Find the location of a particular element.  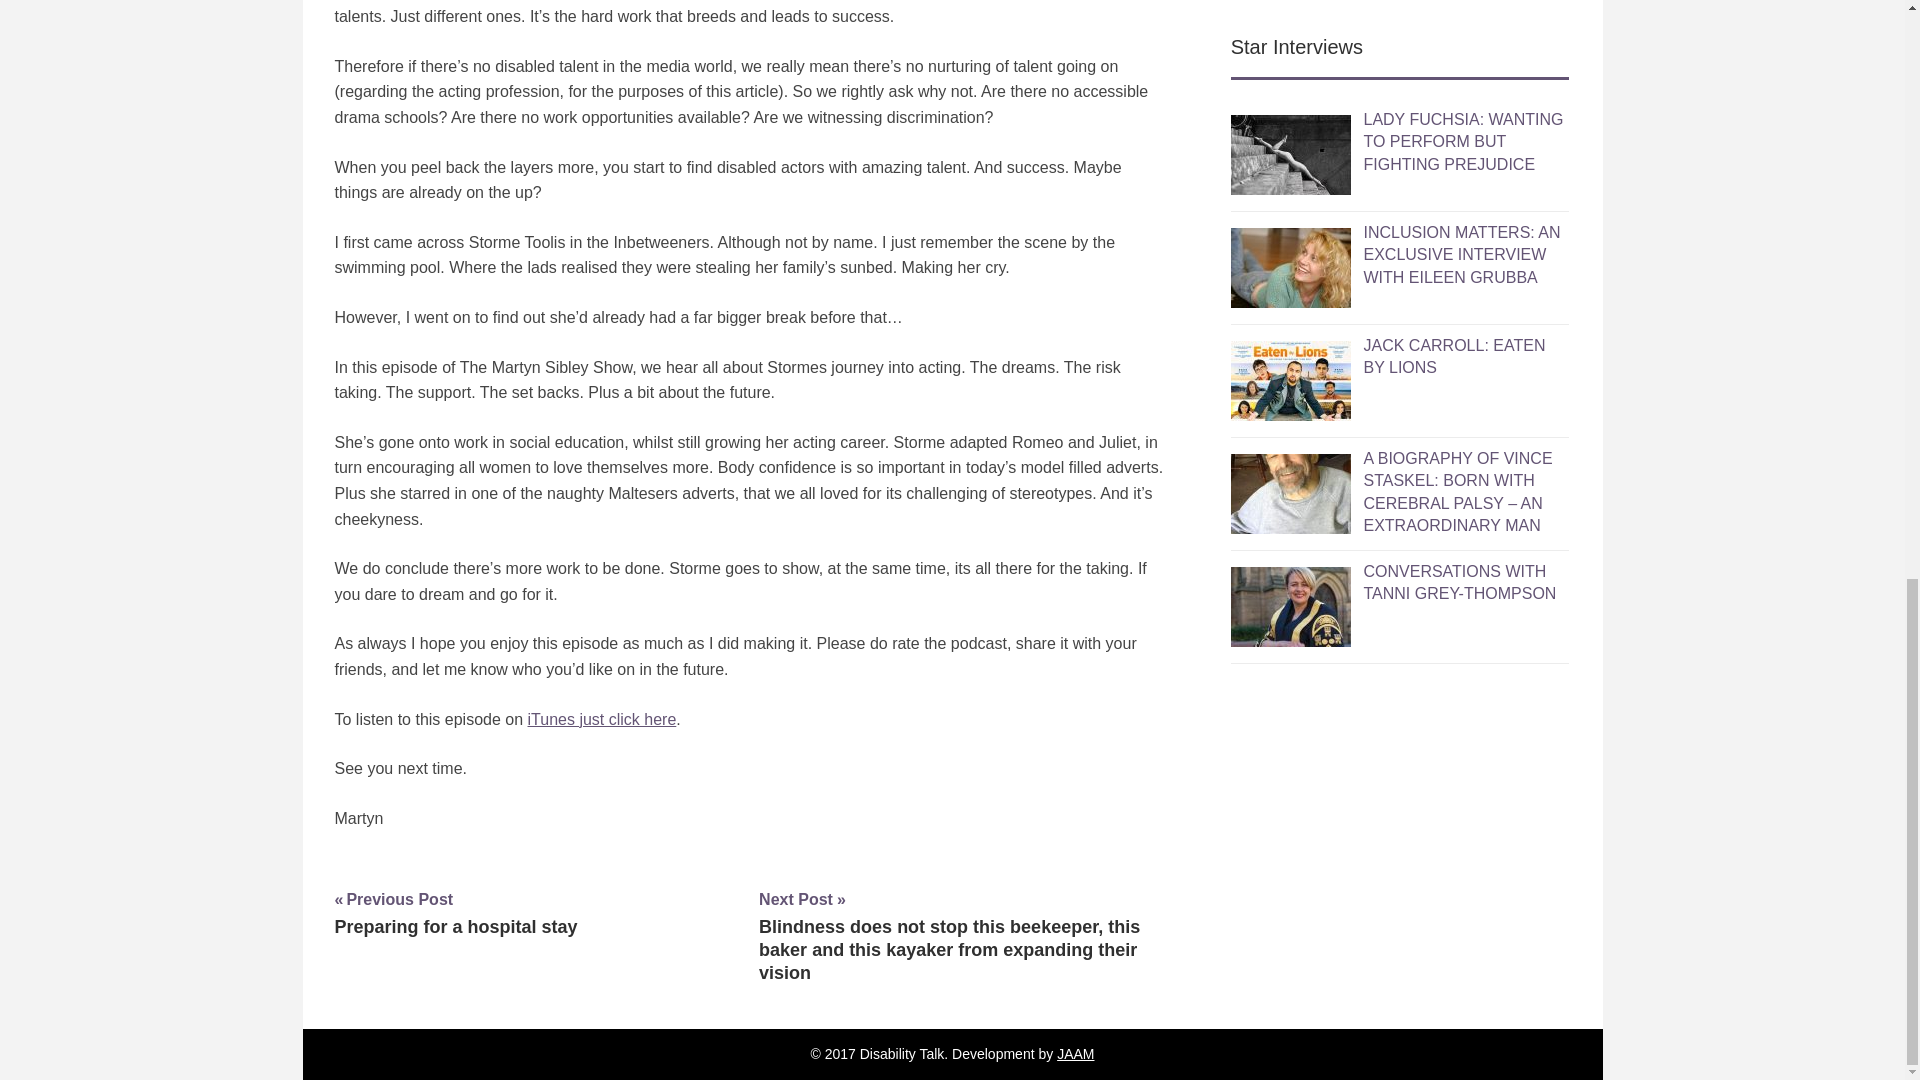

JAAM is located at coordinates (1076, 1054).